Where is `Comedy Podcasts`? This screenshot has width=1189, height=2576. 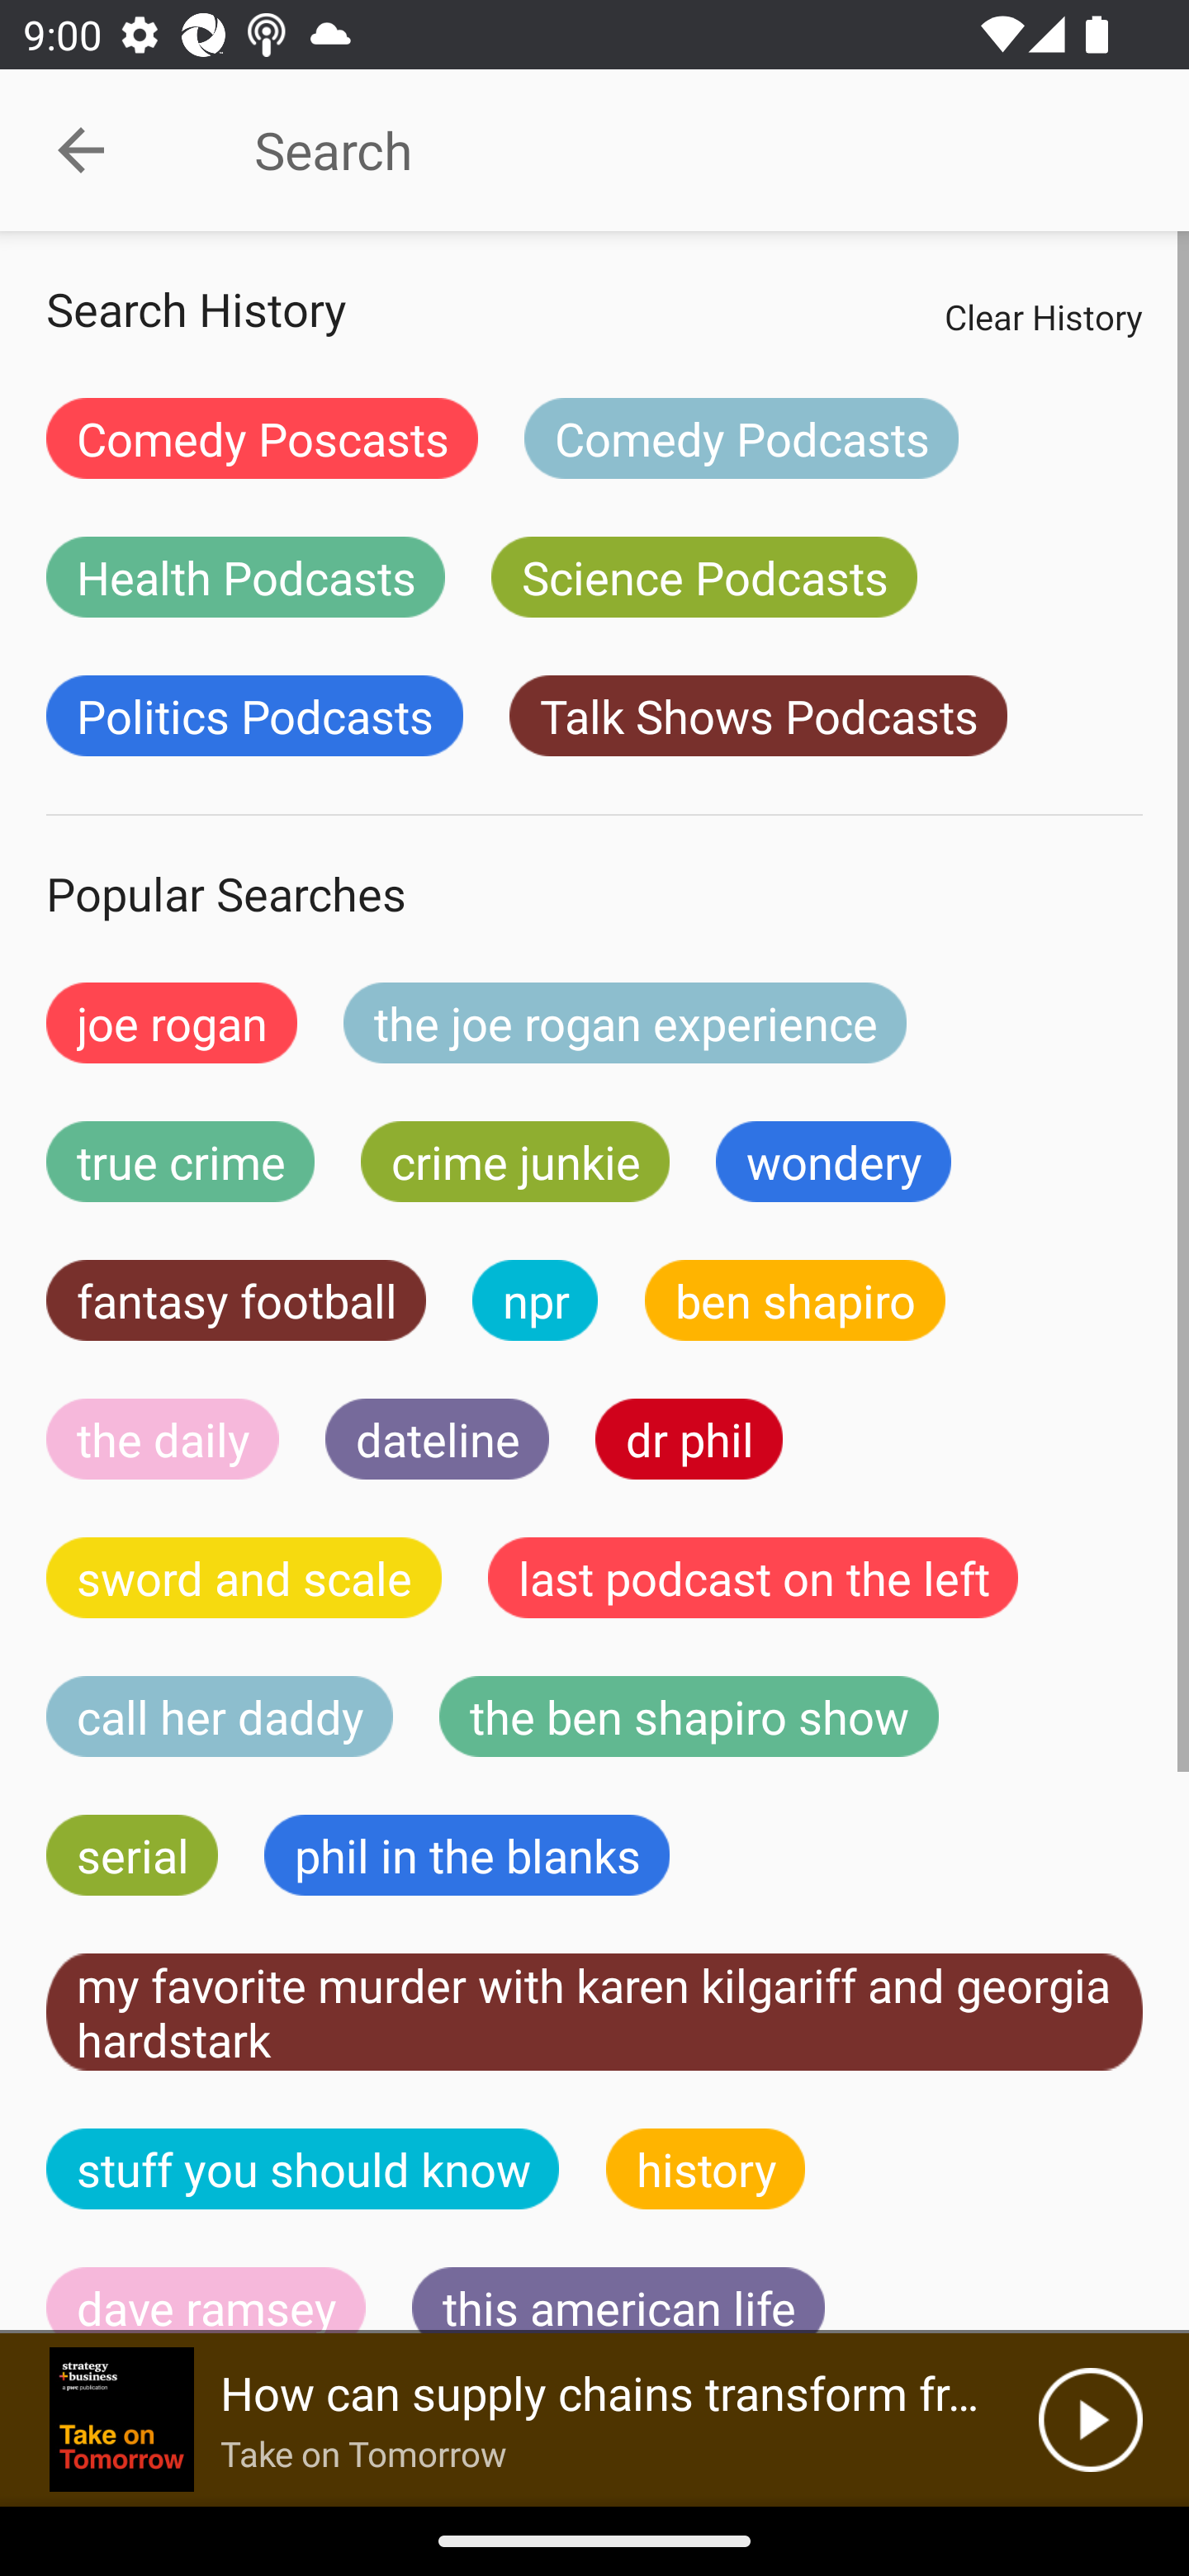 Comedy Podcasts is located at coordinates (741, 438).